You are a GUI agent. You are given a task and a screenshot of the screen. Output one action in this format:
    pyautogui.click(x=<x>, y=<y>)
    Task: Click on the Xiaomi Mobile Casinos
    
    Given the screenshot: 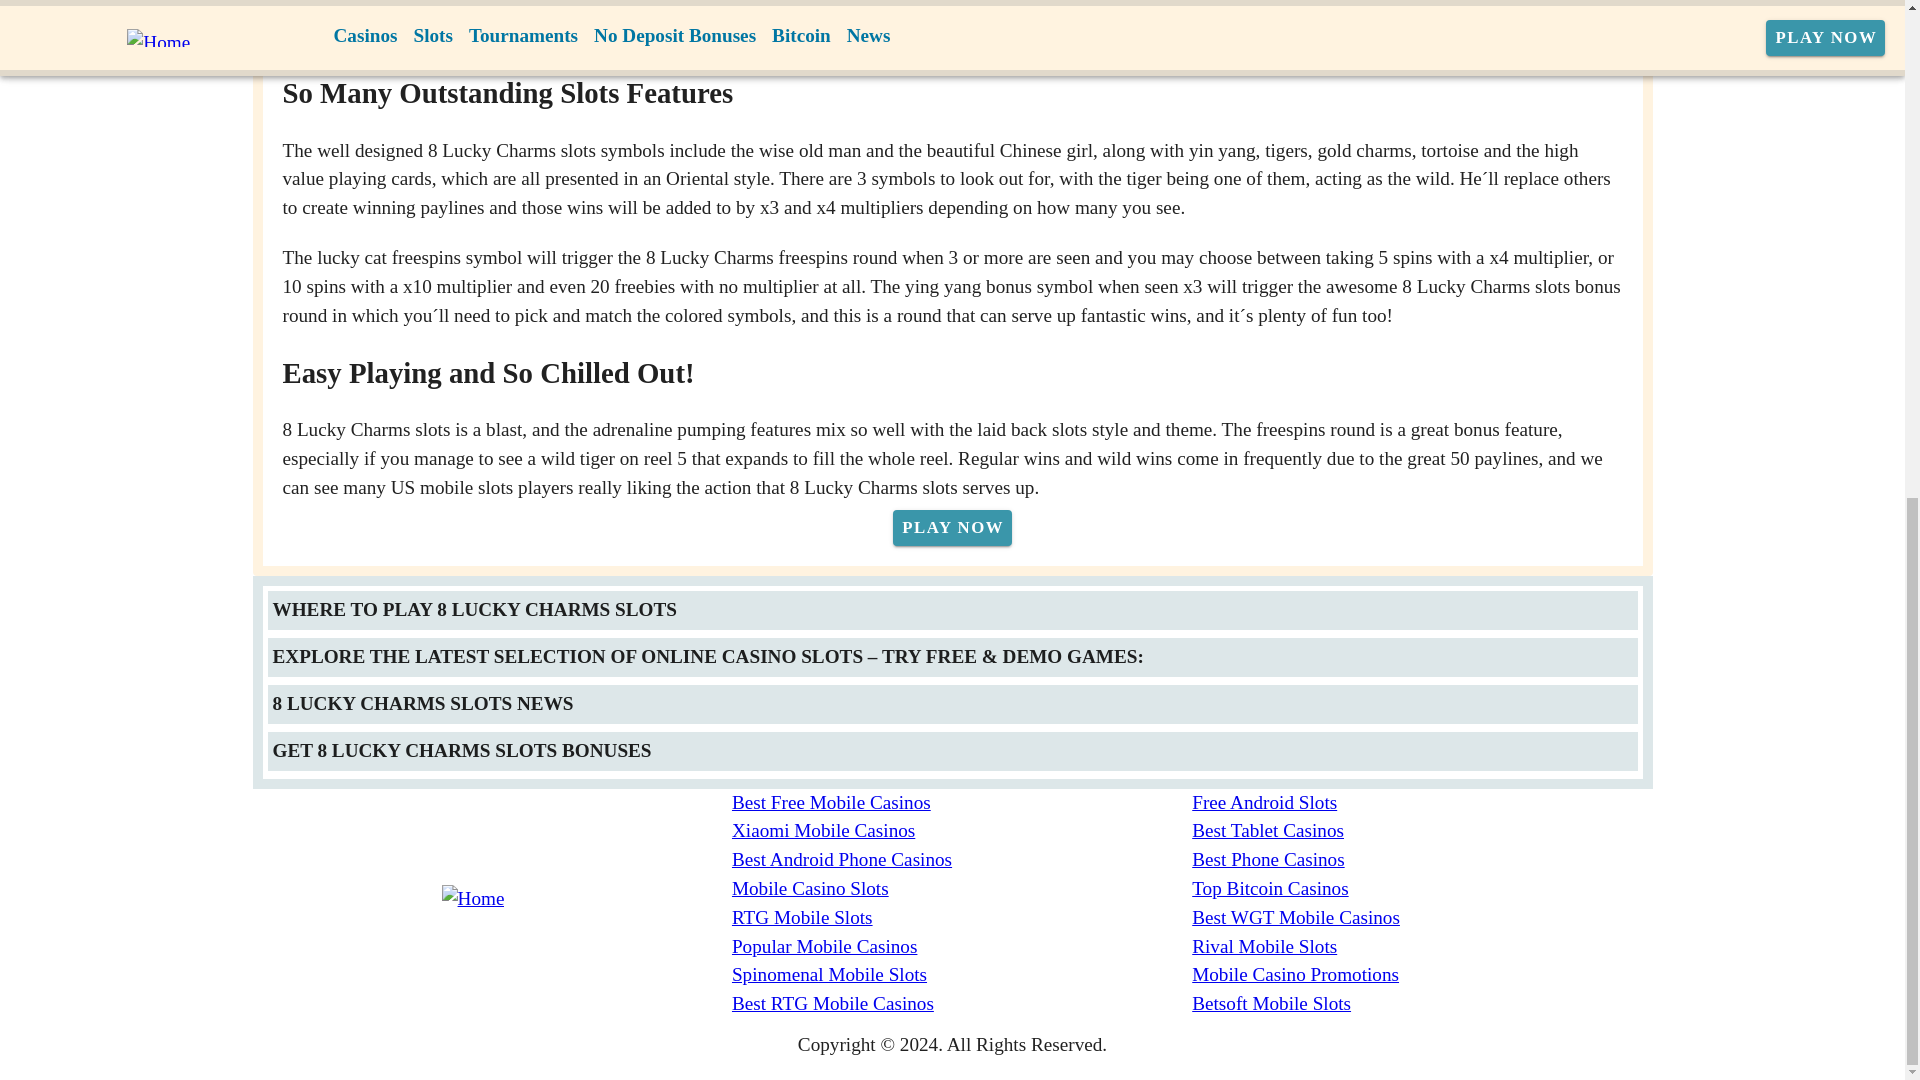 What is the action you would take?
    pyautogui.click(x=962, y=830)
    